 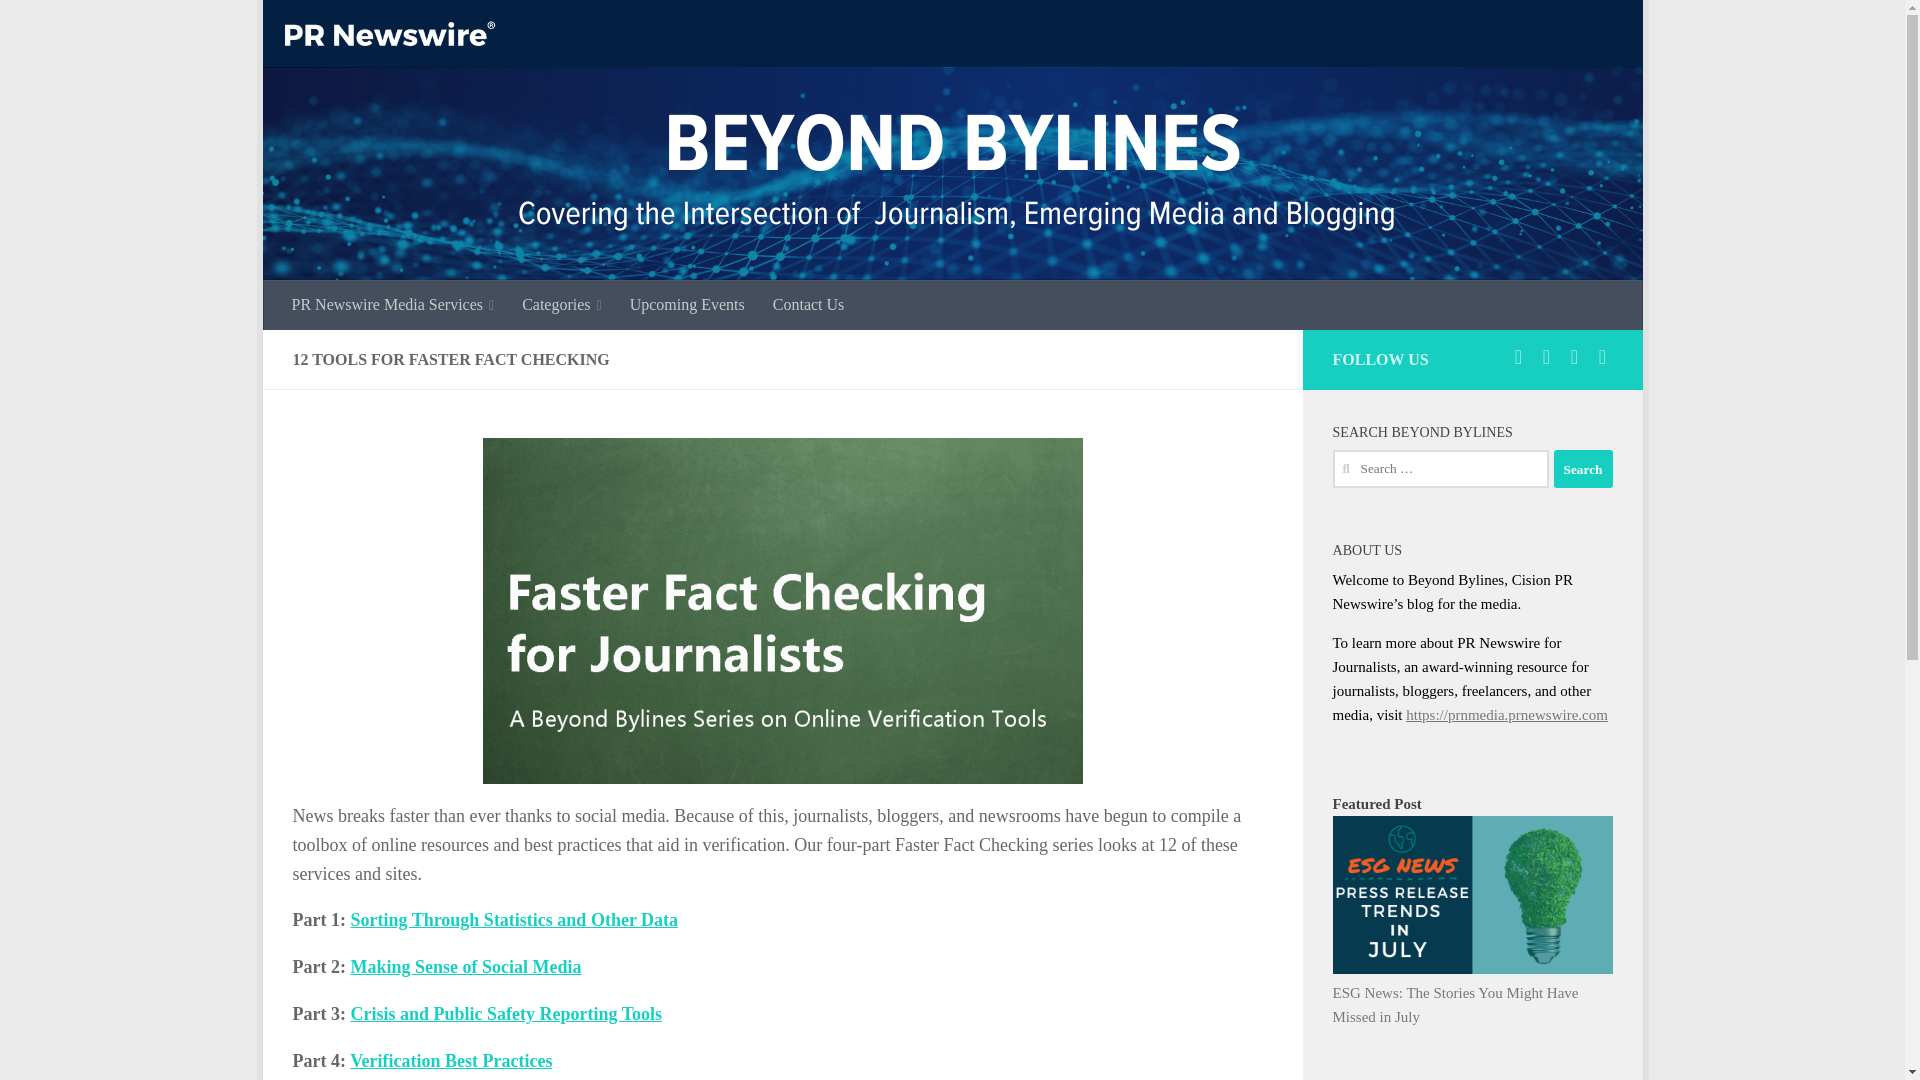 I want to click on Follow us on Rss, so click(x=1602, y=356).